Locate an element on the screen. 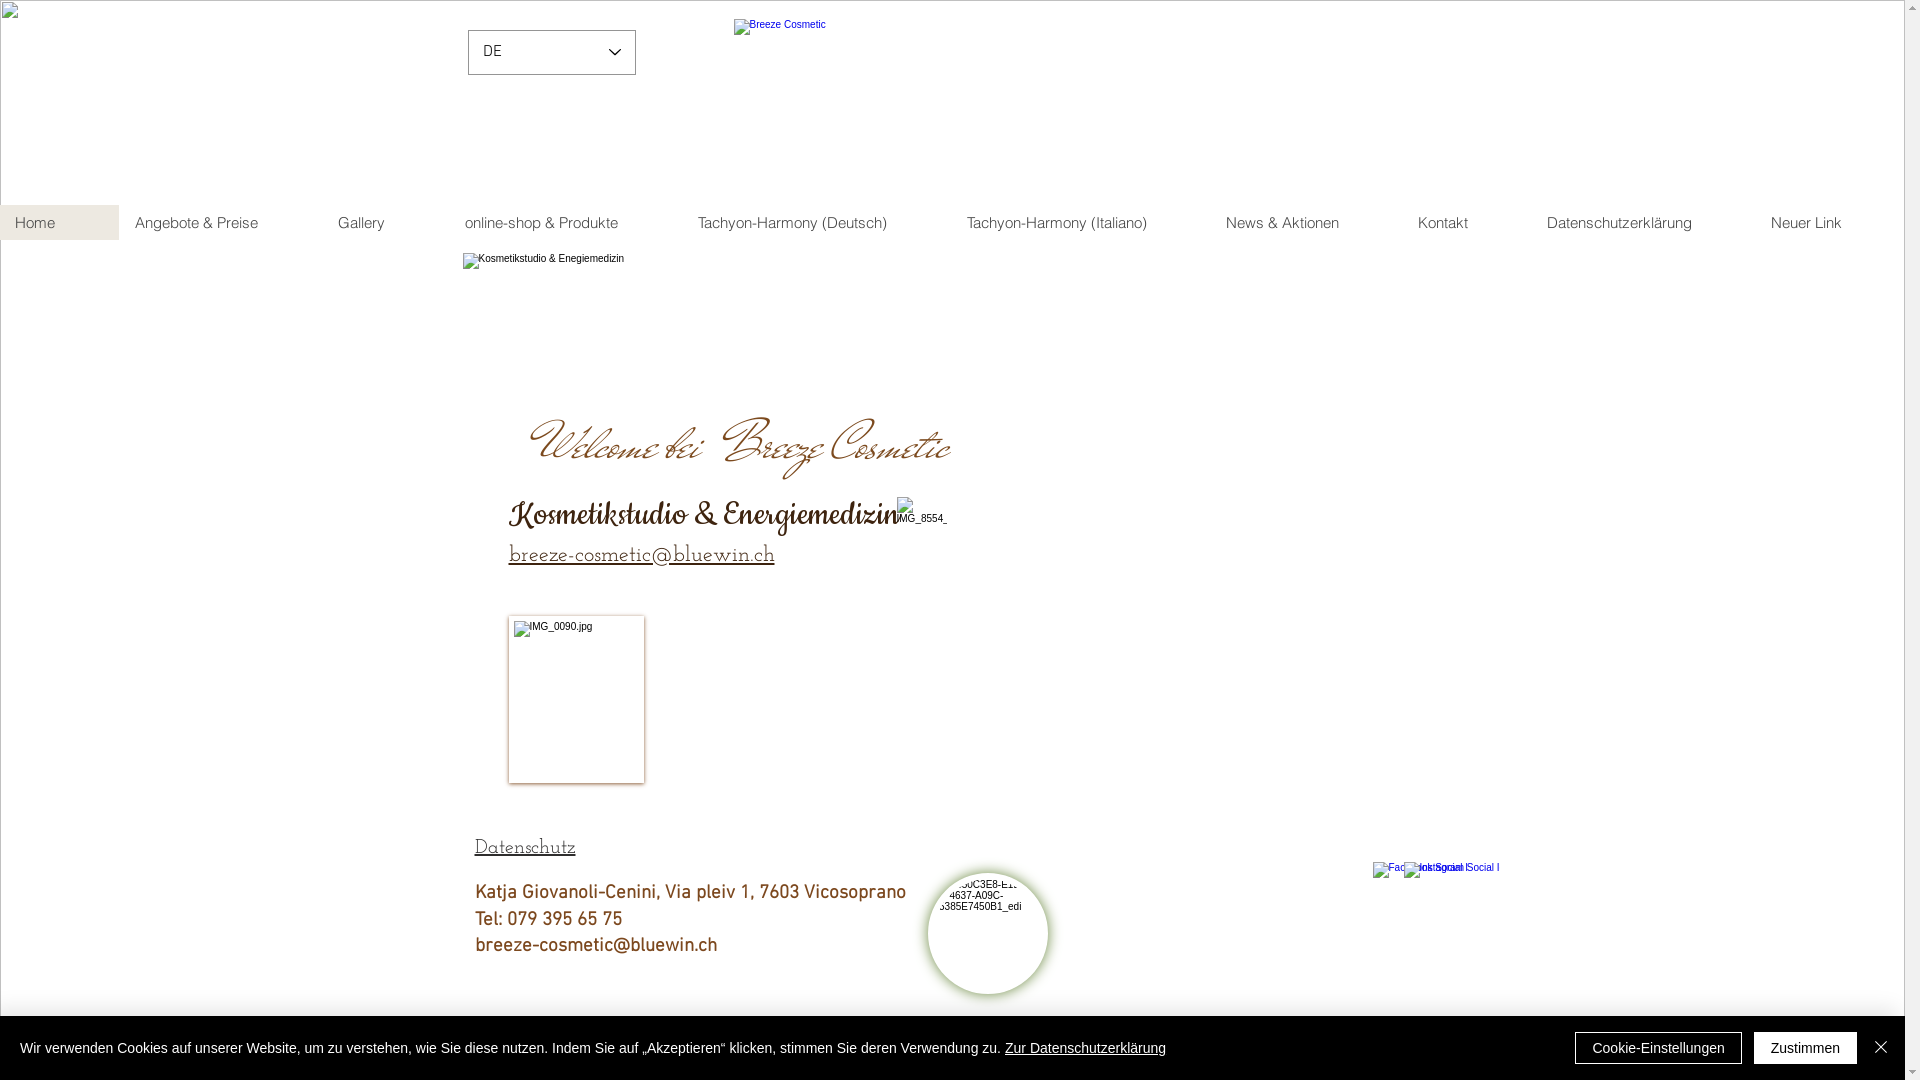  Tachyon-Harmony (Deutsch) is located at coordinates (816, 222).